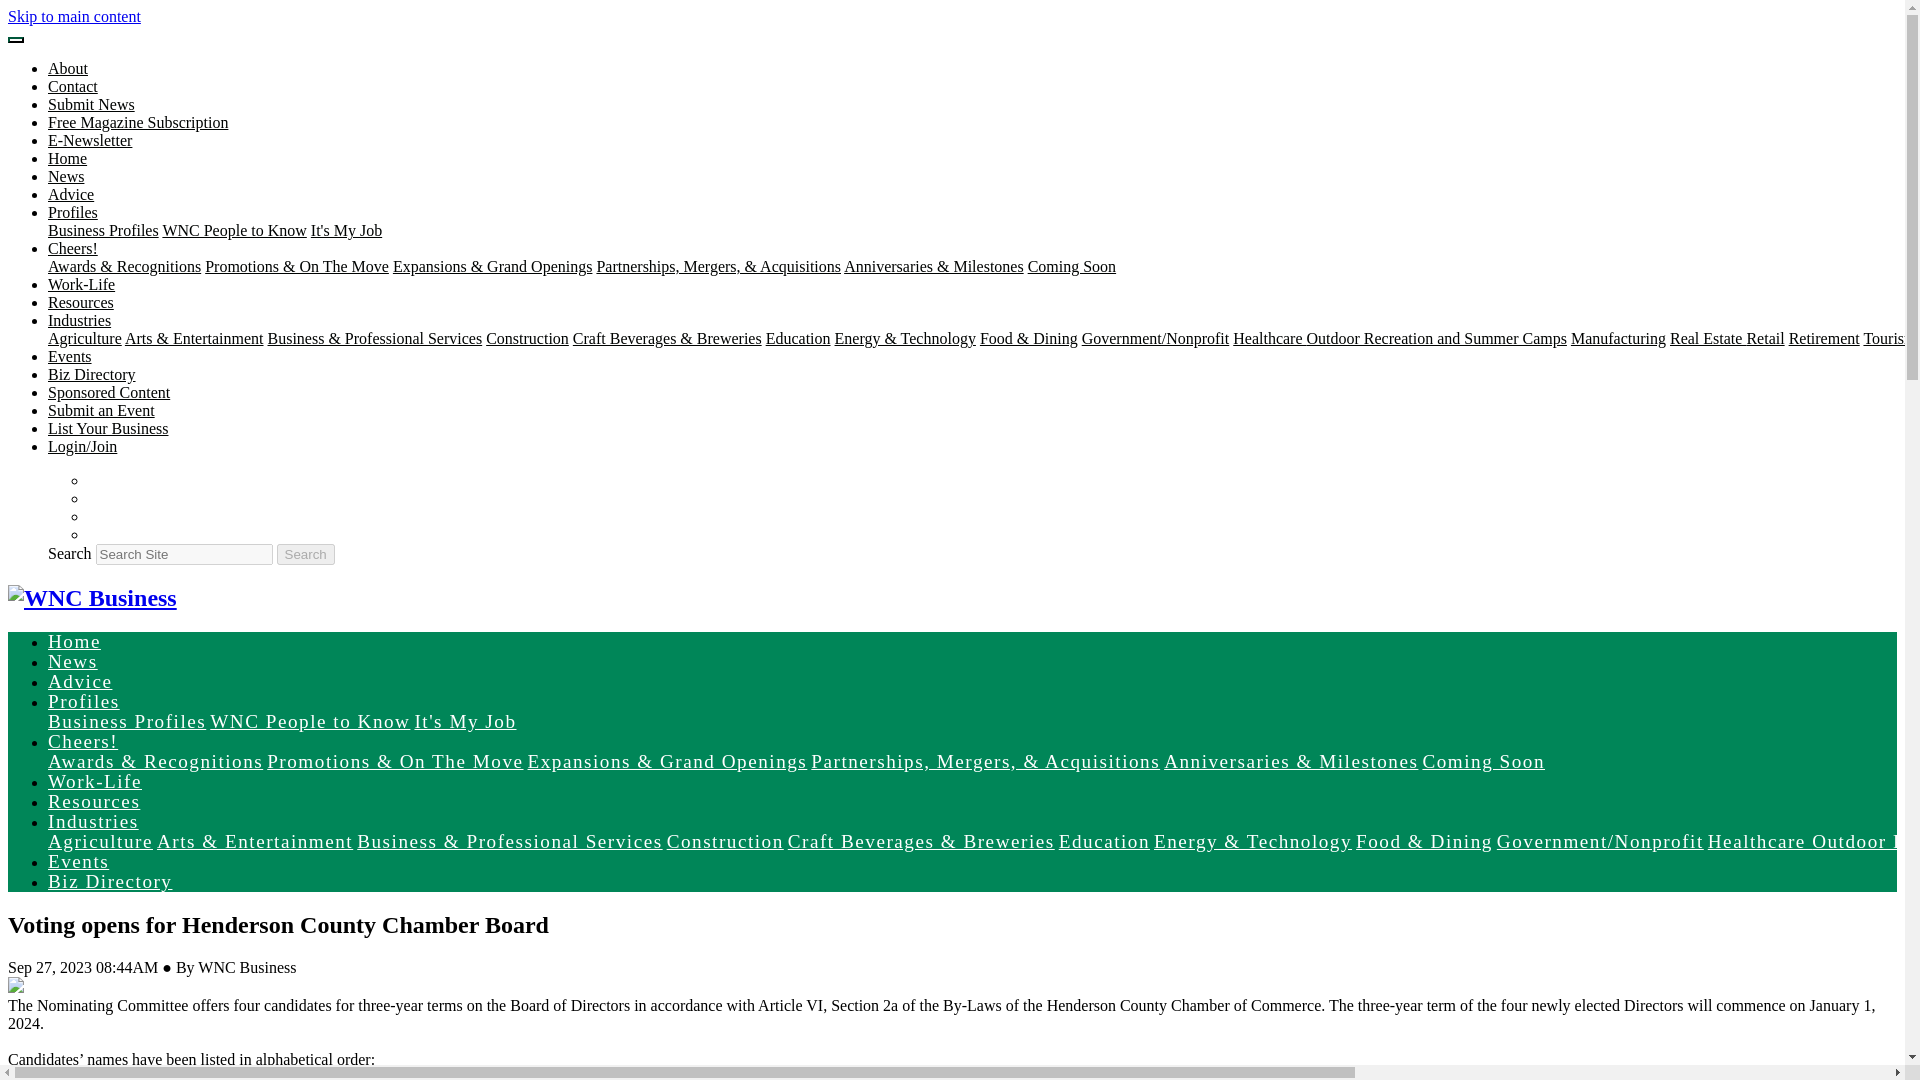  I want to click on Construction, so click(526, 338).